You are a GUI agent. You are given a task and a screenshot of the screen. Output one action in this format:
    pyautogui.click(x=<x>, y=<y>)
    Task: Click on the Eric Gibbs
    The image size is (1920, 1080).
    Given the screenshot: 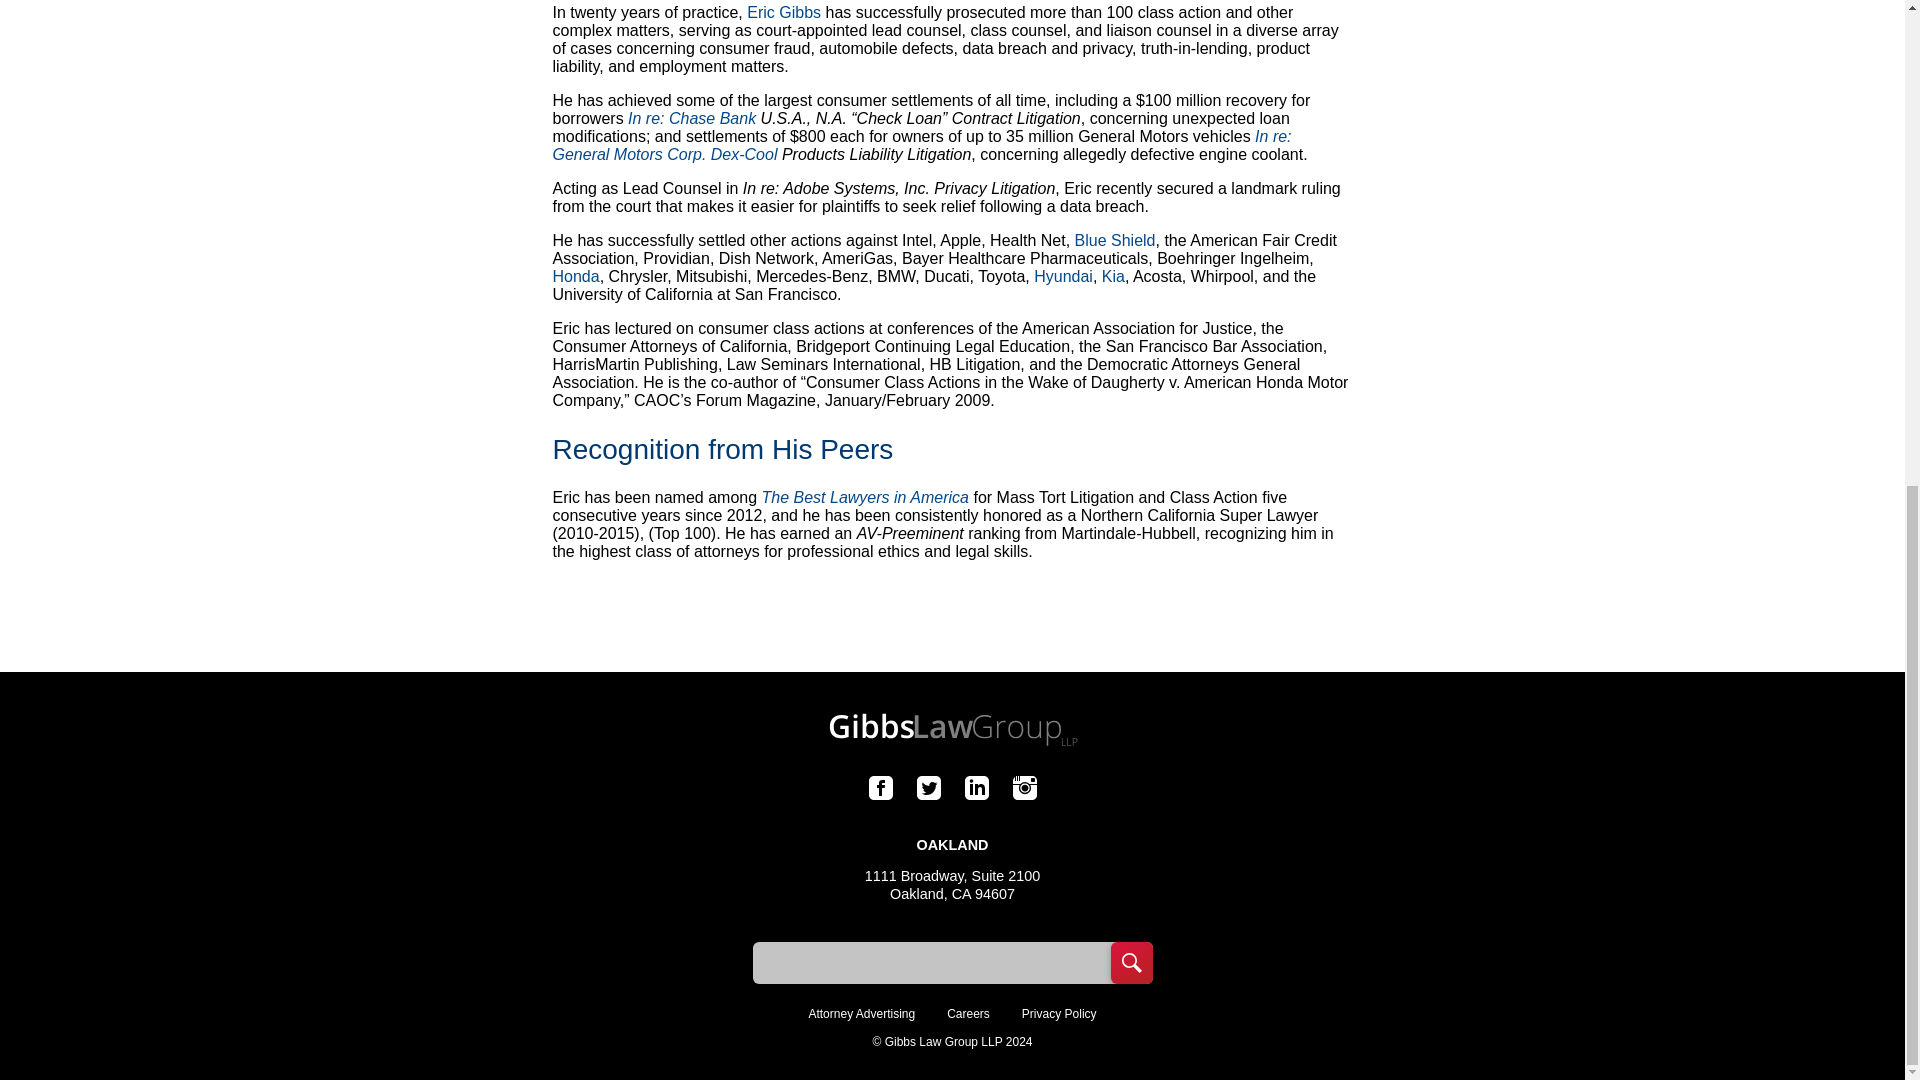 What is the action you would take?
    pyautogui.click(x=784, y=12)
    